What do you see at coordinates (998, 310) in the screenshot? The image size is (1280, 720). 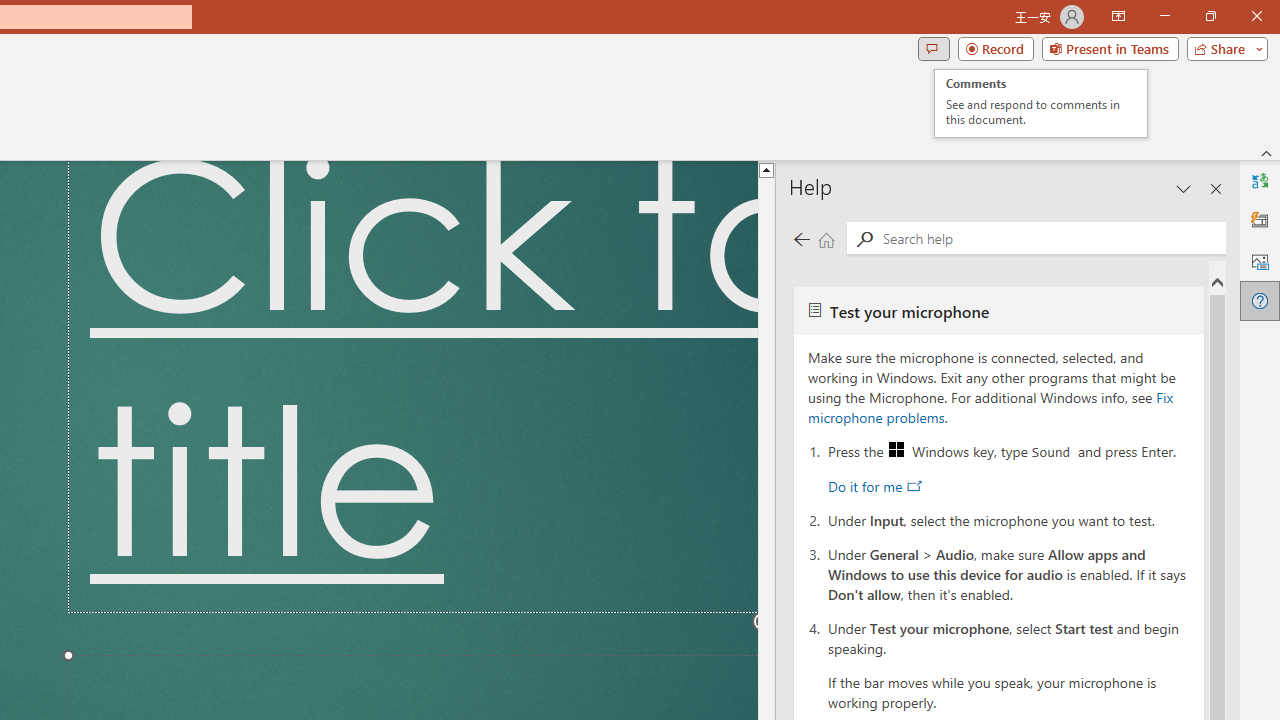 I see `Test your microphone` at bounding box center [998, 310].